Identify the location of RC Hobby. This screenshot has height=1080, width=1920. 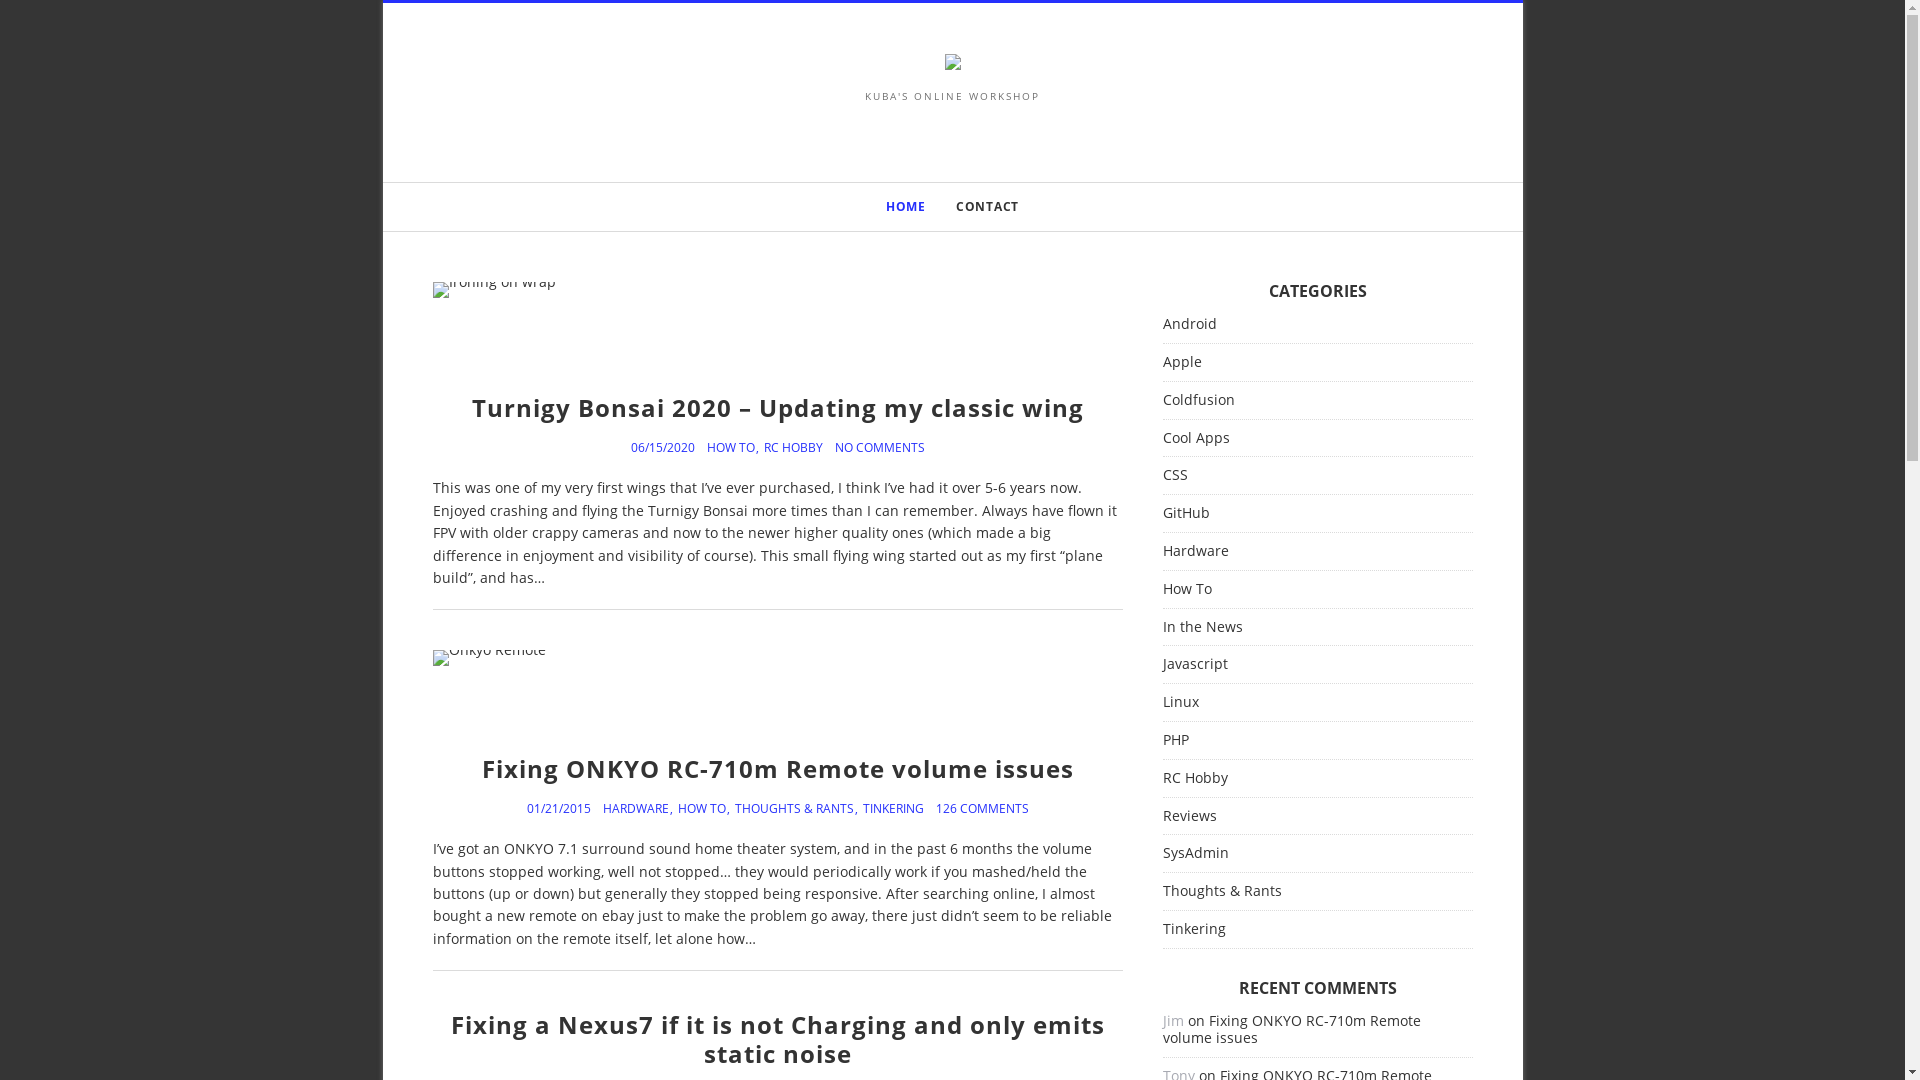
(1200, 778).